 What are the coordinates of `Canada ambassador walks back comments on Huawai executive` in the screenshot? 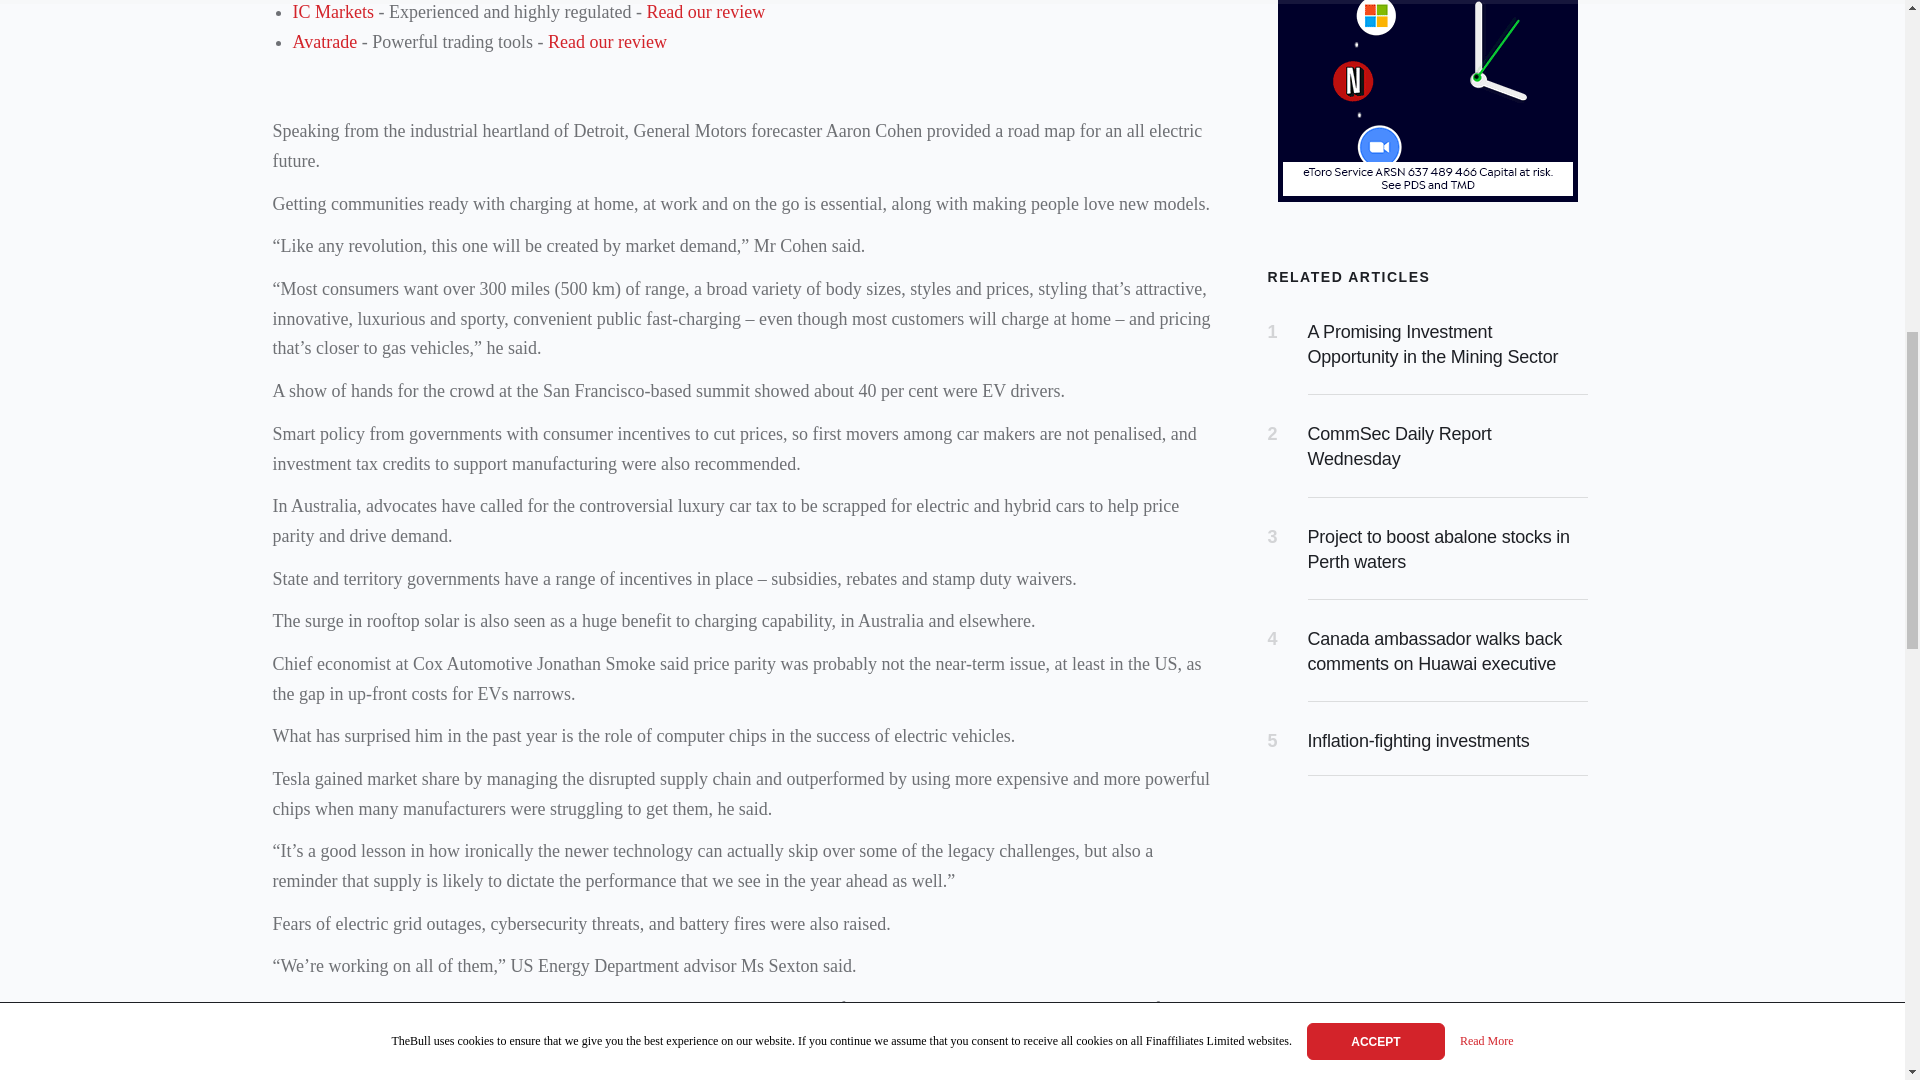 It's located at (1434, 650).